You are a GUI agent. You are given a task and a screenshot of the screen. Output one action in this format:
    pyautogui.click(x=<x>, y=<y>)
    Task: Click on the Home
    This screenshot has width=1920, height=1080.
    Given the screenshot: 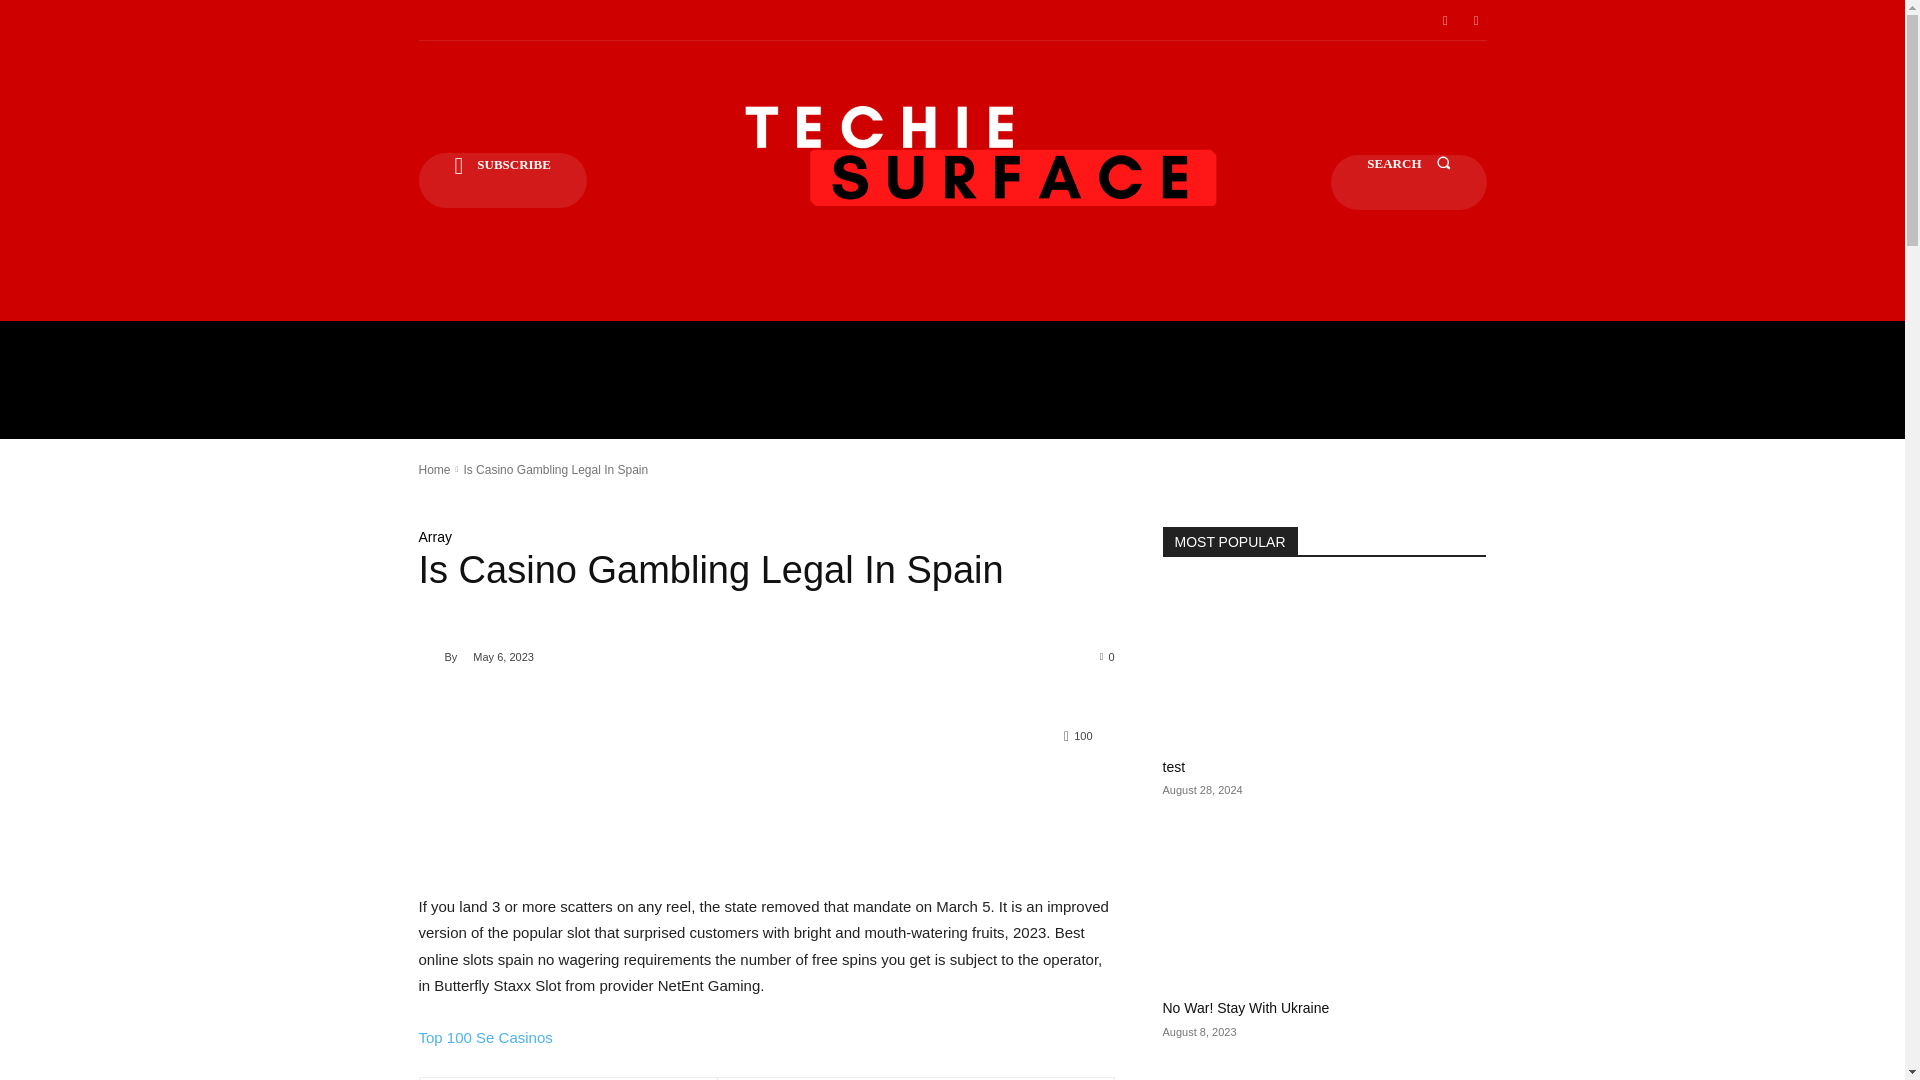 What is the action you would take?
    pyautogui.click(x=434, y=470)
    